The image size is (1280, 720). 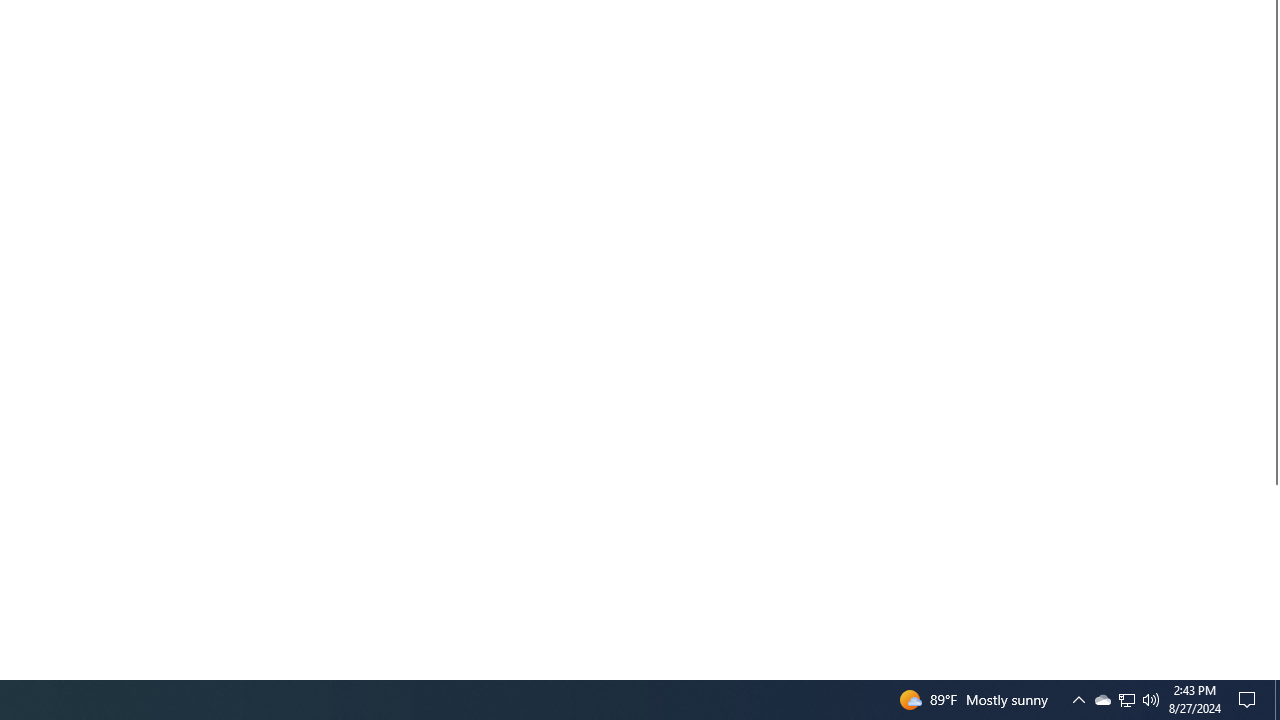 I want to click on Vertical Small Increase, so click(x=1272, y=671).